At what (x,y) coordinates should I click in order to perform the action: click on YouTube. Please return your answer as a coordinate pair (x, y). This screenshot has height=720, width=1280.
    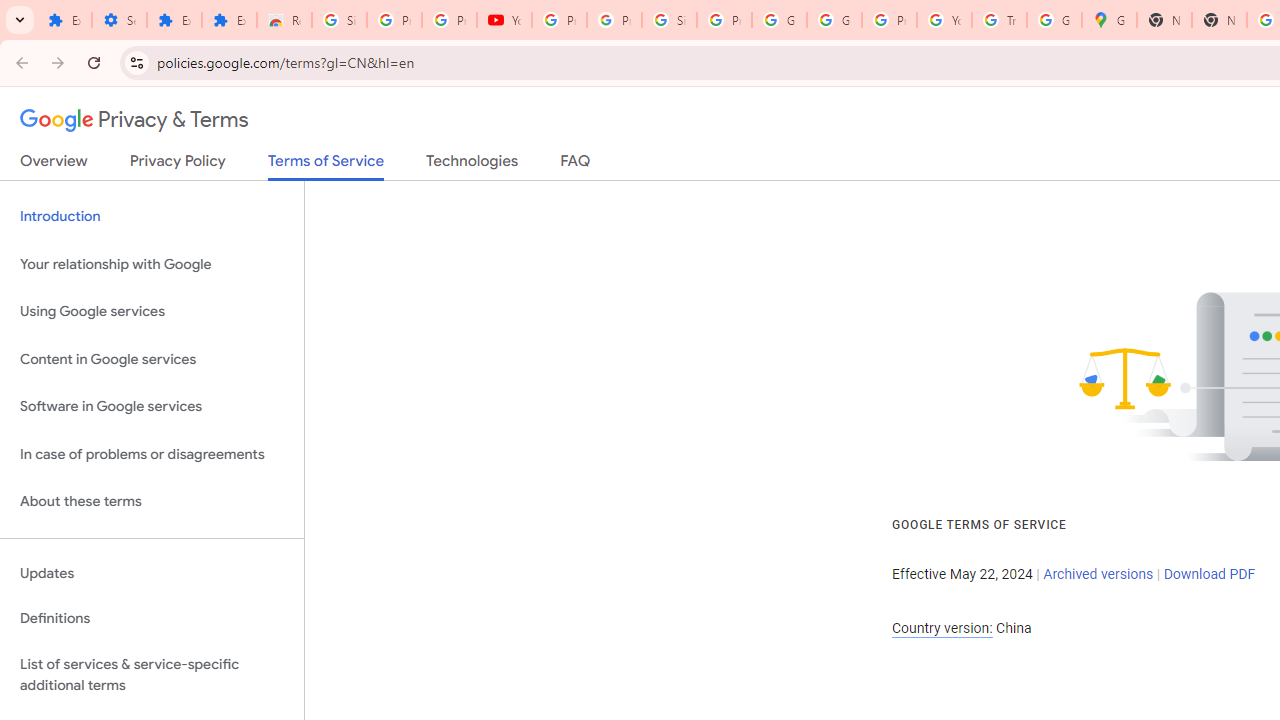
    Looking at the image, I should click on (944, 20).